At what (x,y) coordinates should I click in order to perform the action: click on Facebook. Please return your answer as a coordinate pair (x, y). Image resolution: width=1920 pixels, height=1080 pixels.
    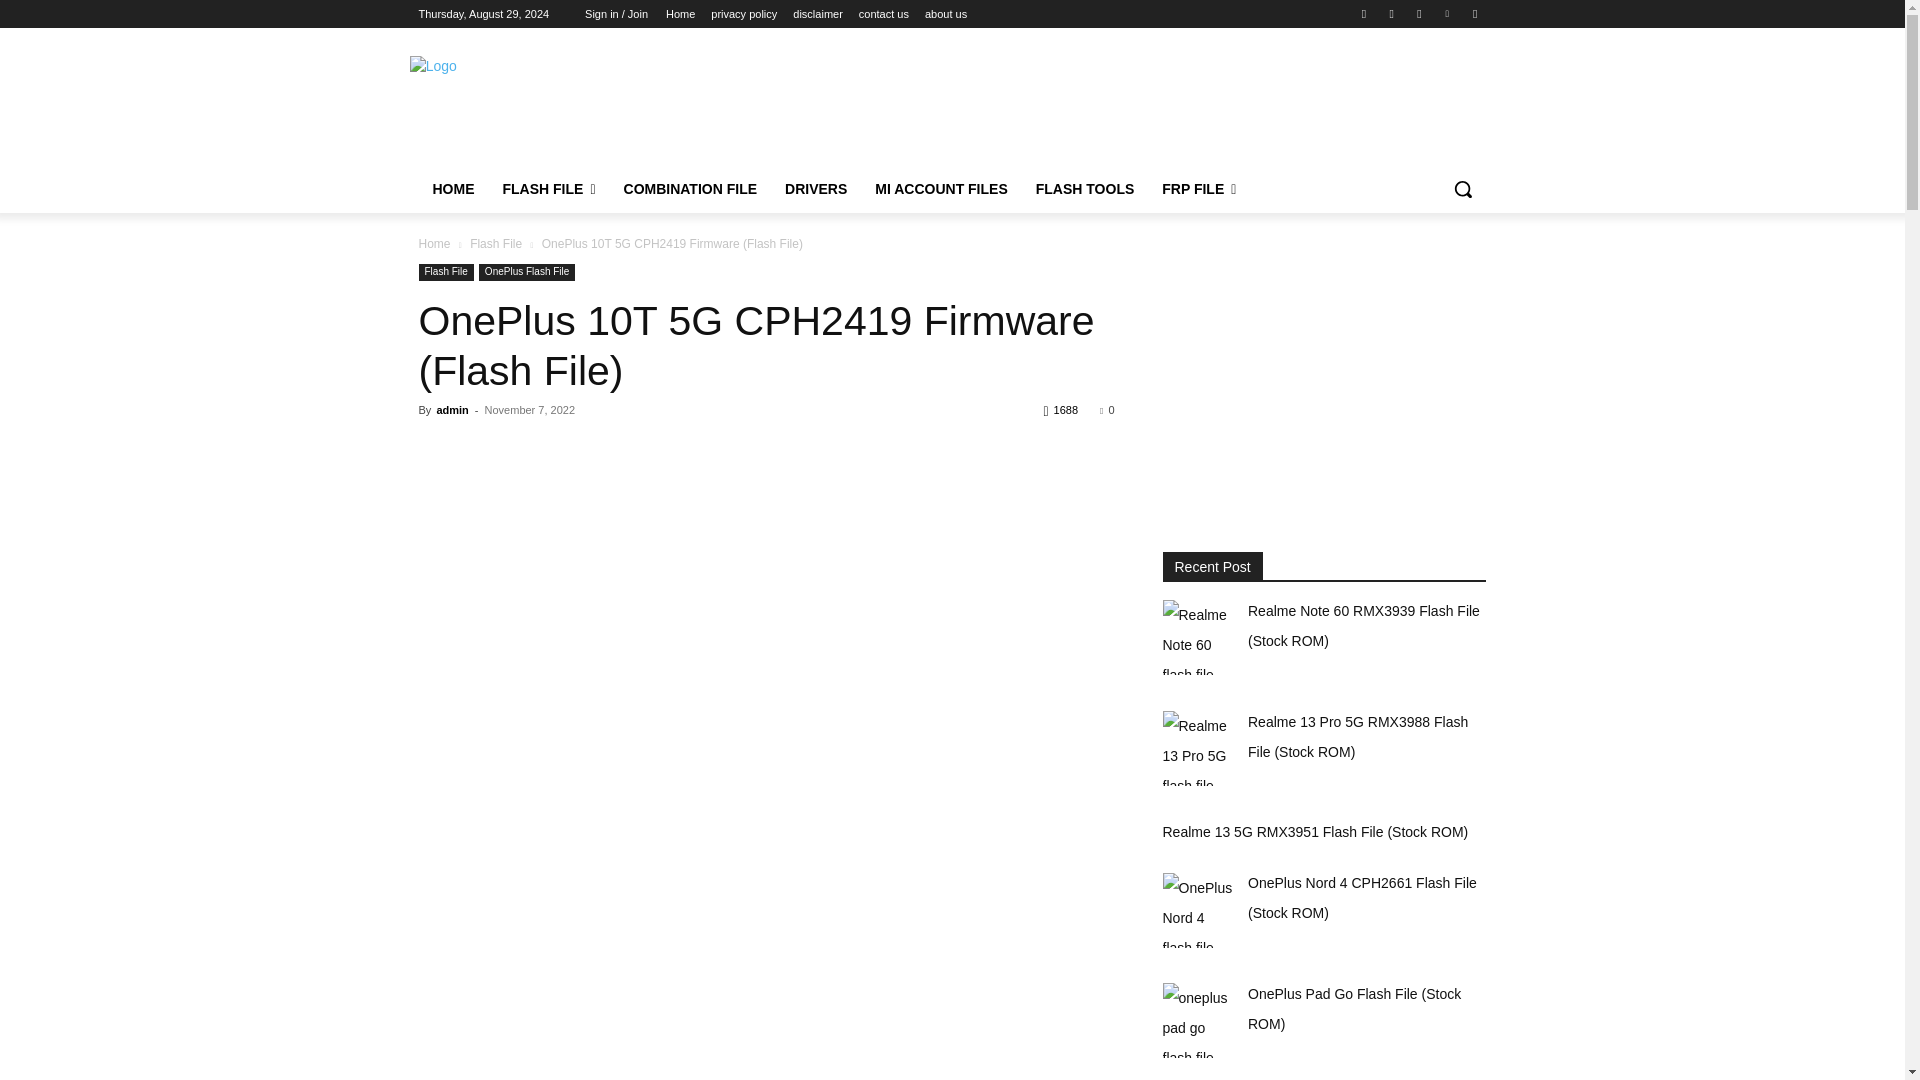
    Looking at the image, I should click on (1364, 13).